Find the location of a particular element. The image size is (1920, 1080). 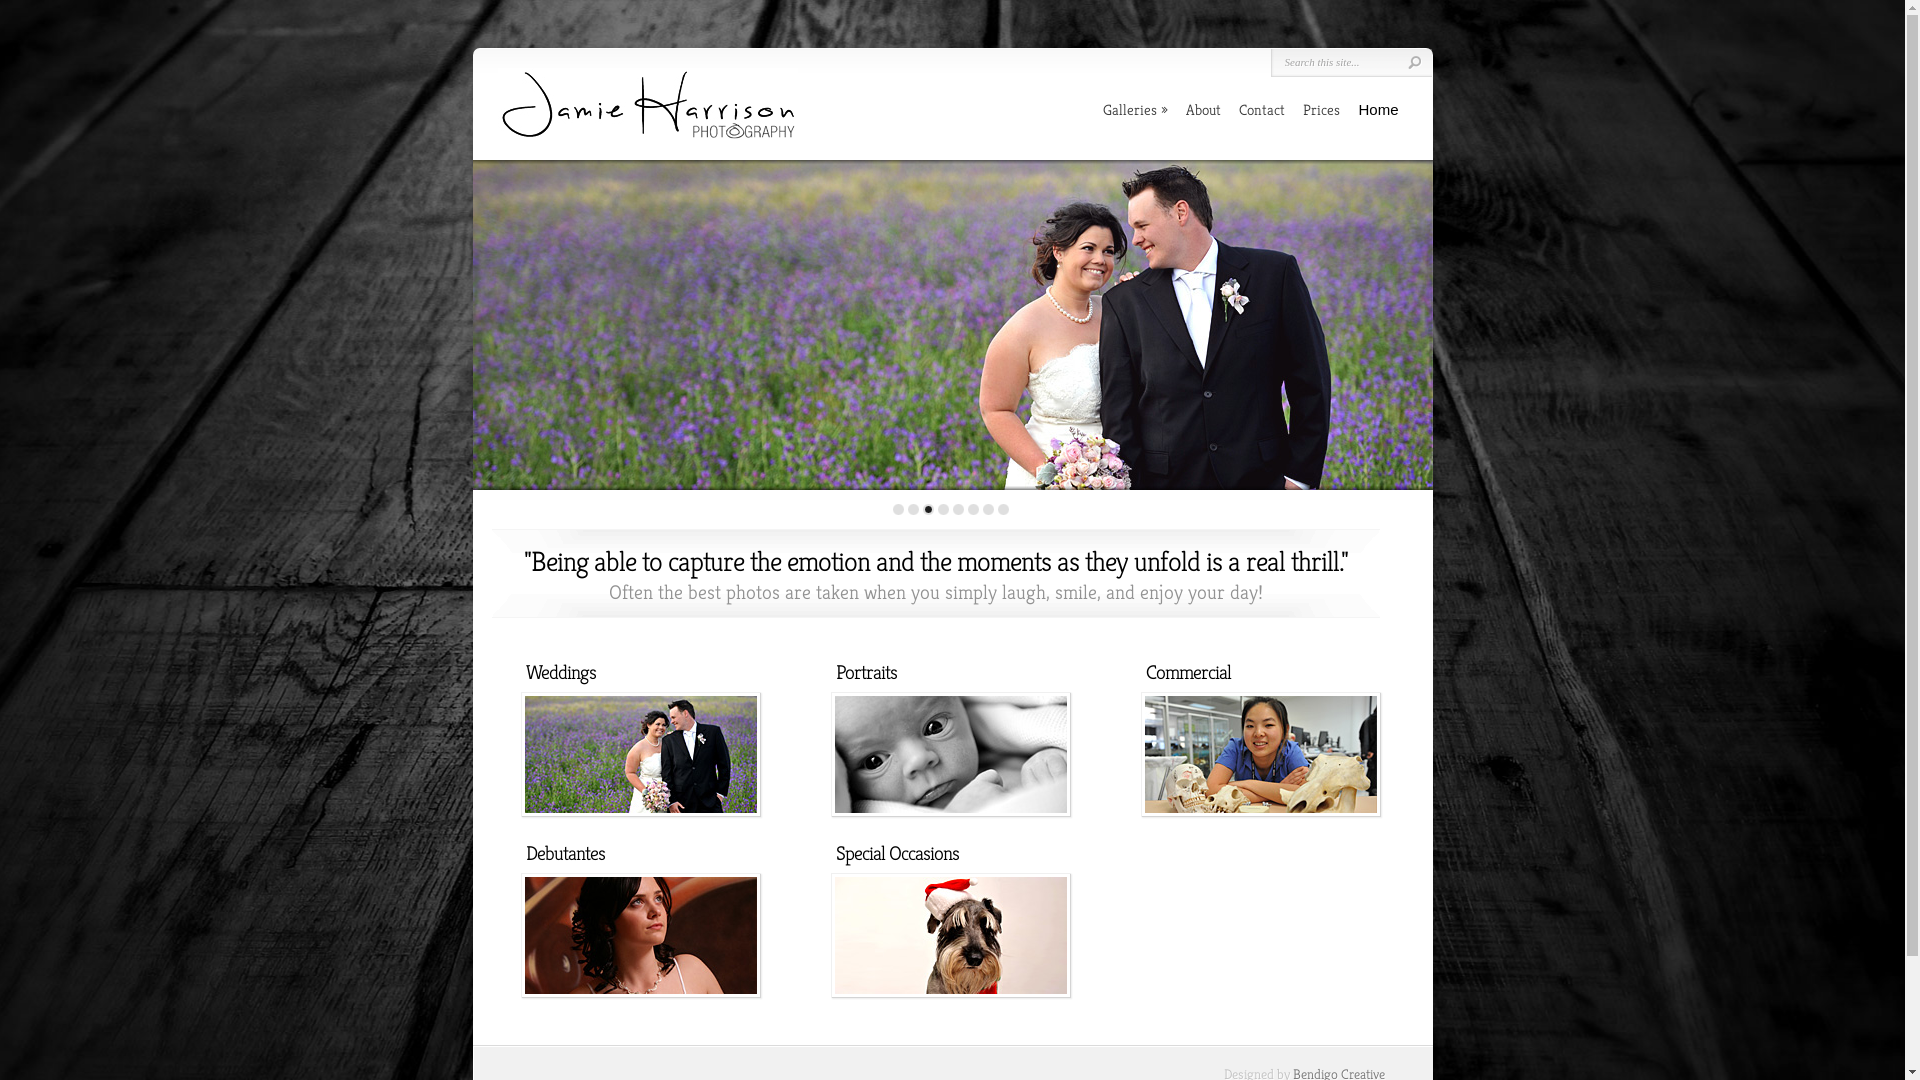

8 is located at coordinates (1004, 510).